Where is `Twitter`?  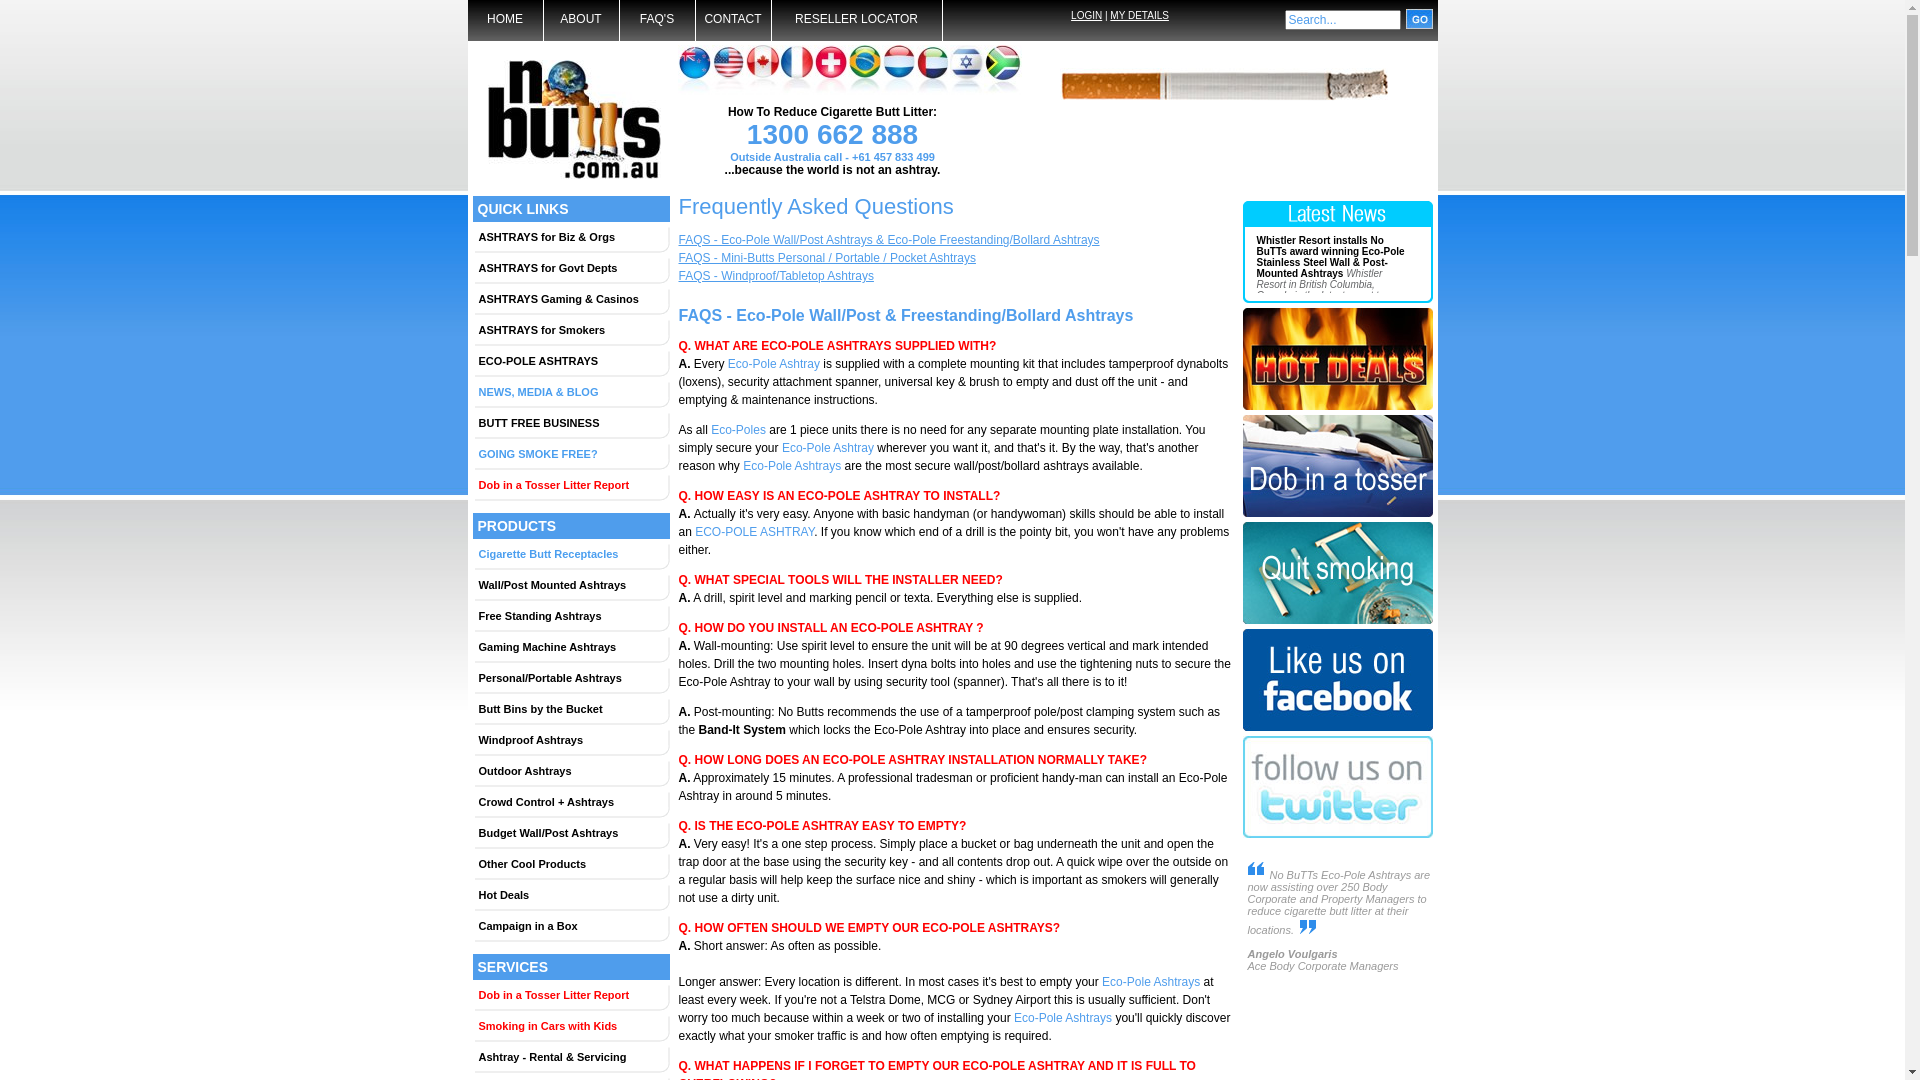
Twitter is located at coordinates (1337, 839).